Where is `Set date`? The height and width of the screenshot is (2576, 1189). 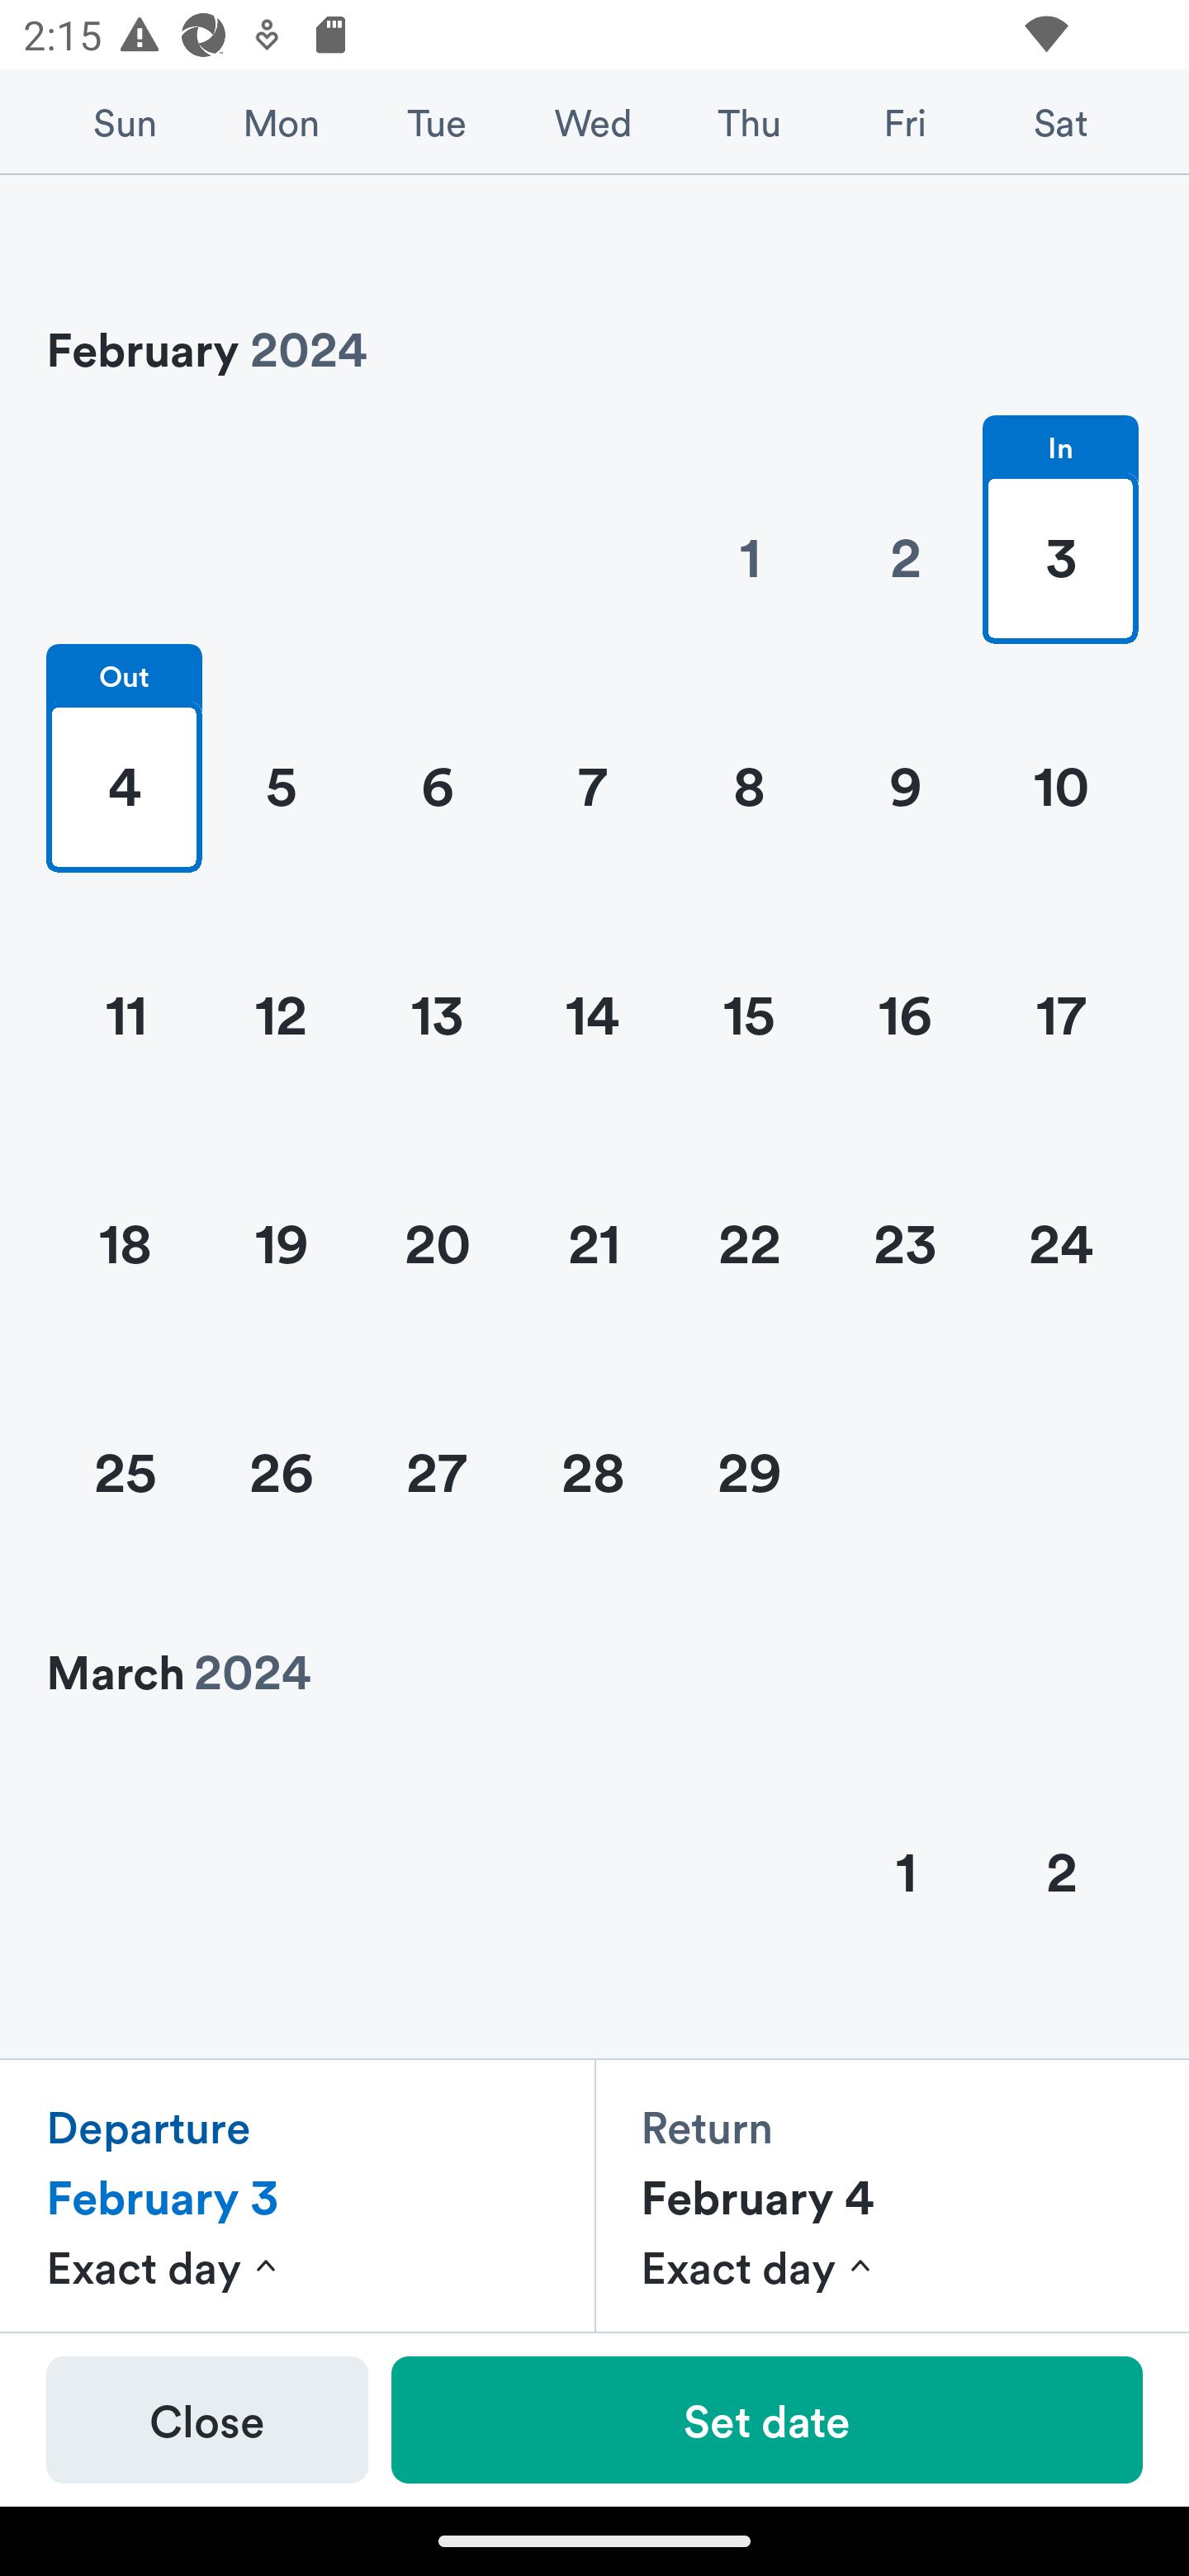
Set date is located at coordinates (766, 2419).